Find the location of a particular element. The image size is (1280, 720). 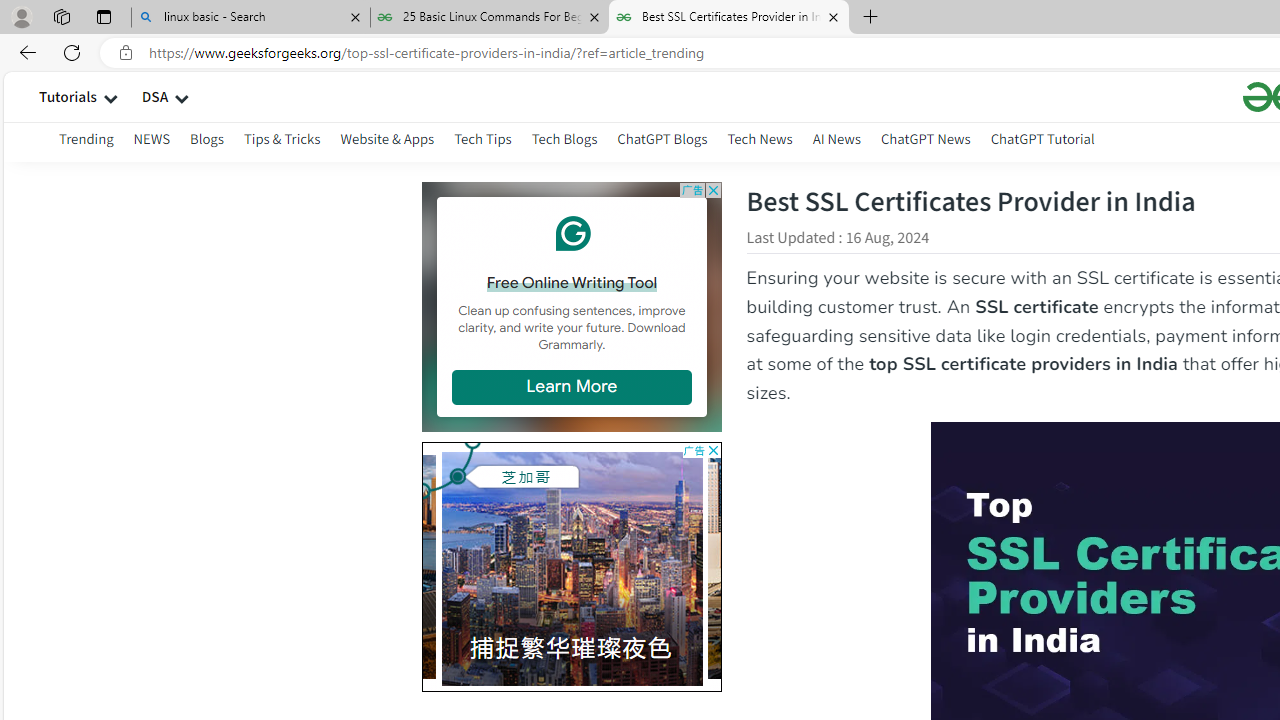

AutomationID: bg5 is located at coordinates (857, 566).